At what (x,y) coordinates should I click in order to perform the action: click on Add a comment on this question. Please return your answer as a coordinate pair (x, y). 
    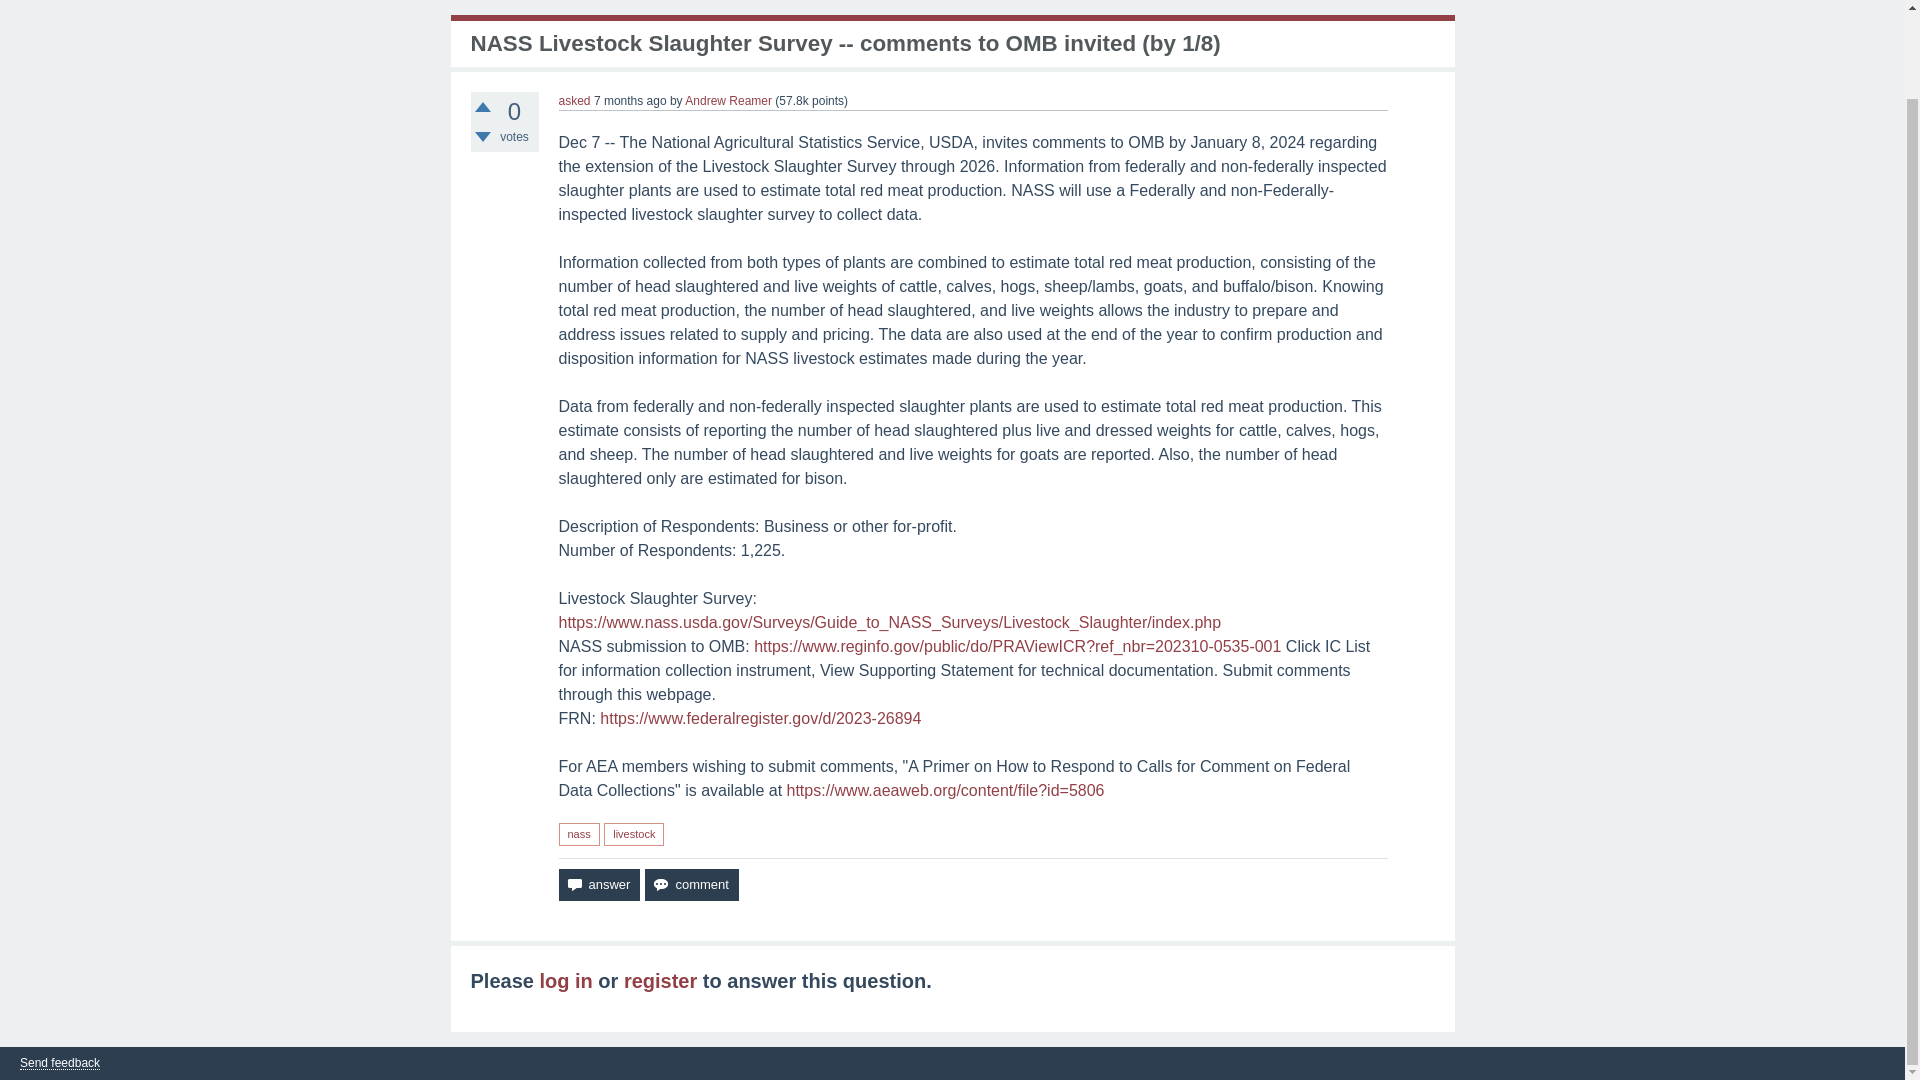
    Looking at the image, I should click on (691, 884).